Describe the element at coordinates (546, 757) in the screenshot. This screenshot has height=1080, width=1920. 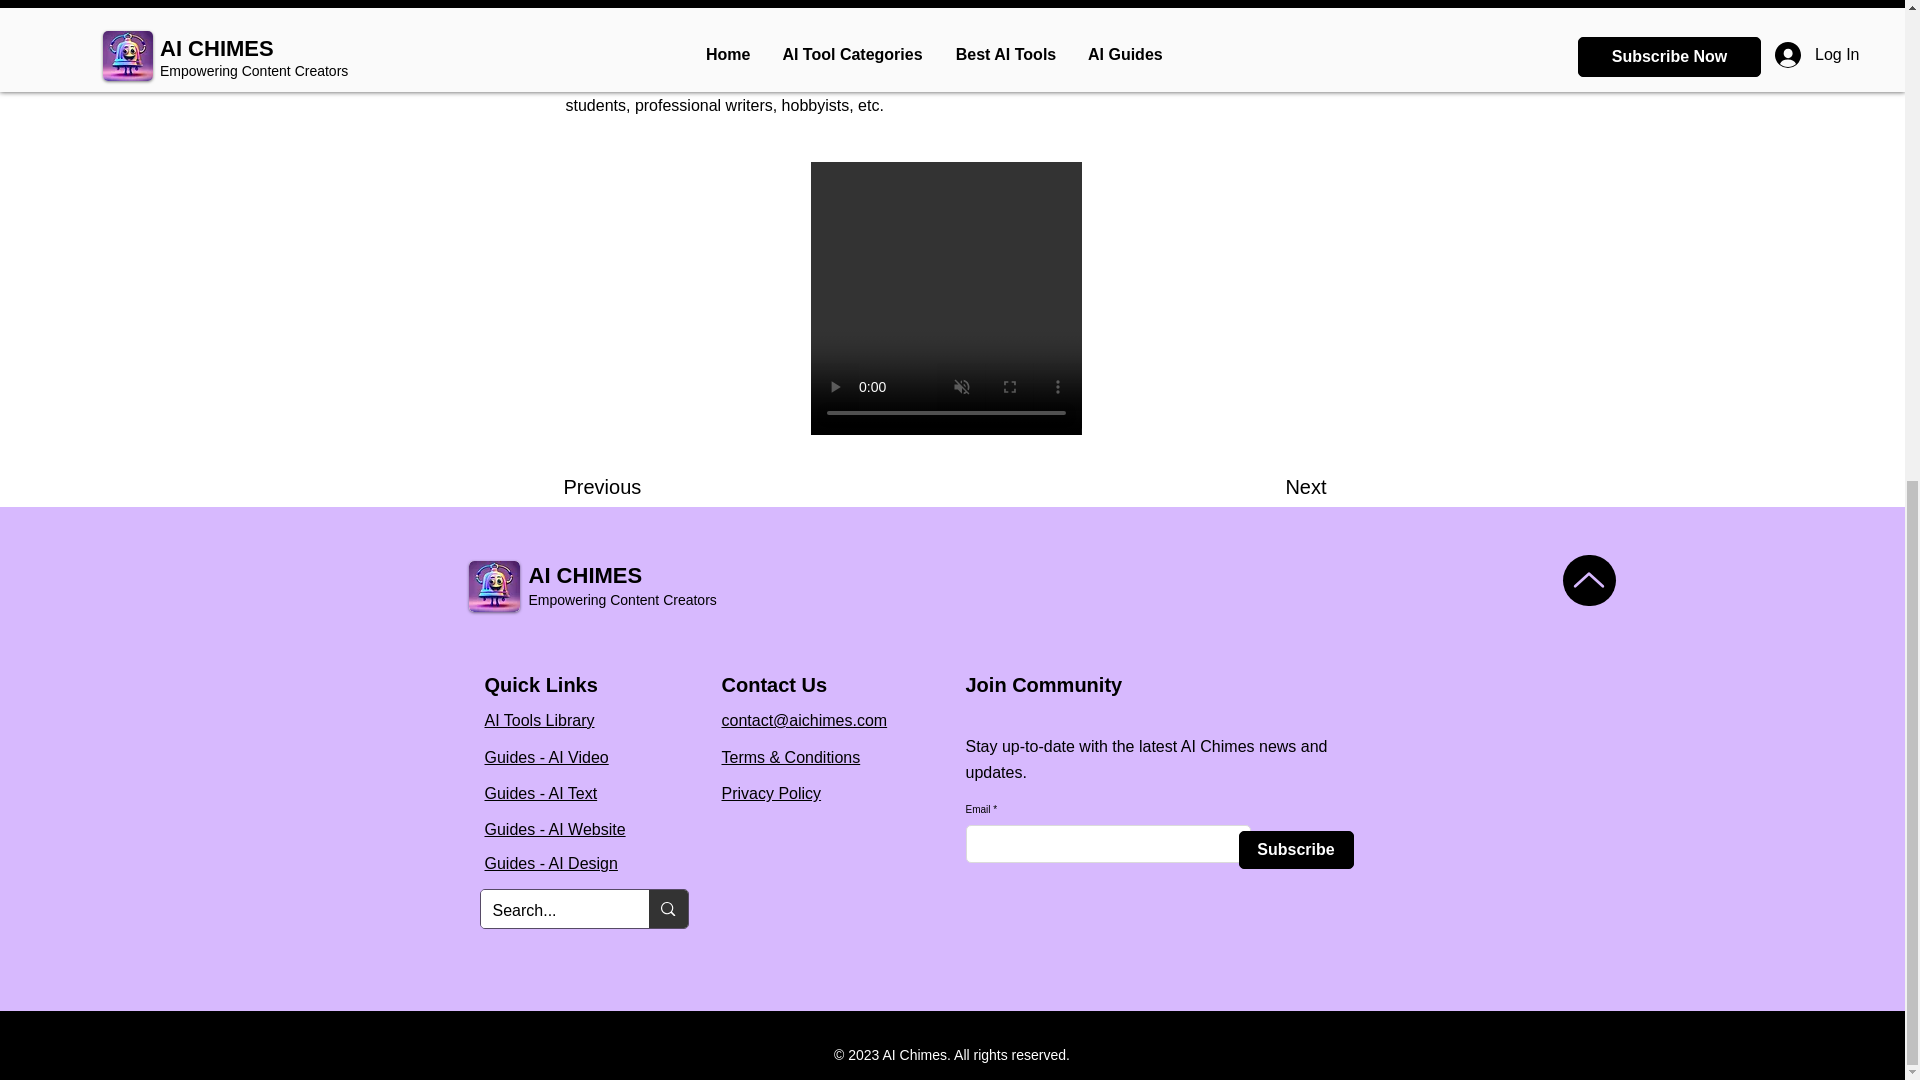
I see `Guides - AI Video` at that location.